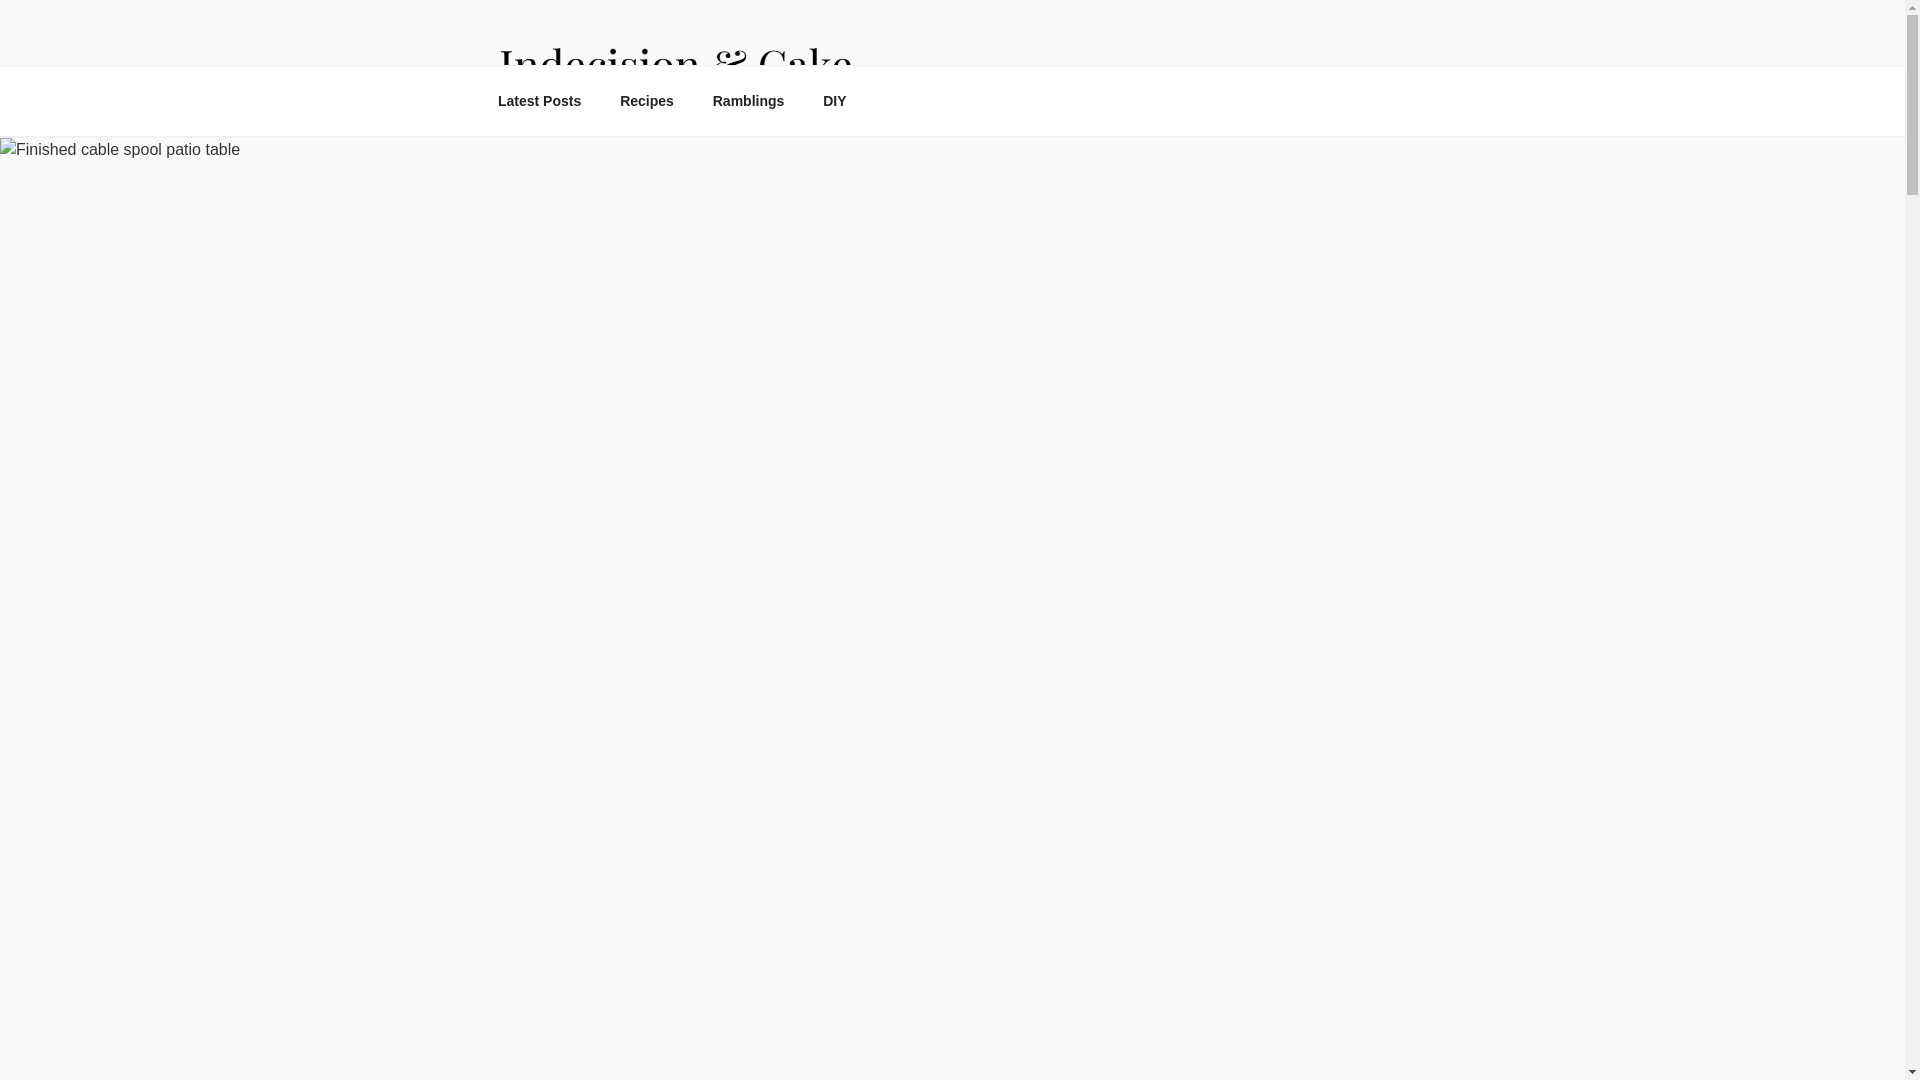 This screenshot has height=1080, width=1920. Describe the element at coordinates (646, 101) in the screenshot. I see `Recipes` at that location.